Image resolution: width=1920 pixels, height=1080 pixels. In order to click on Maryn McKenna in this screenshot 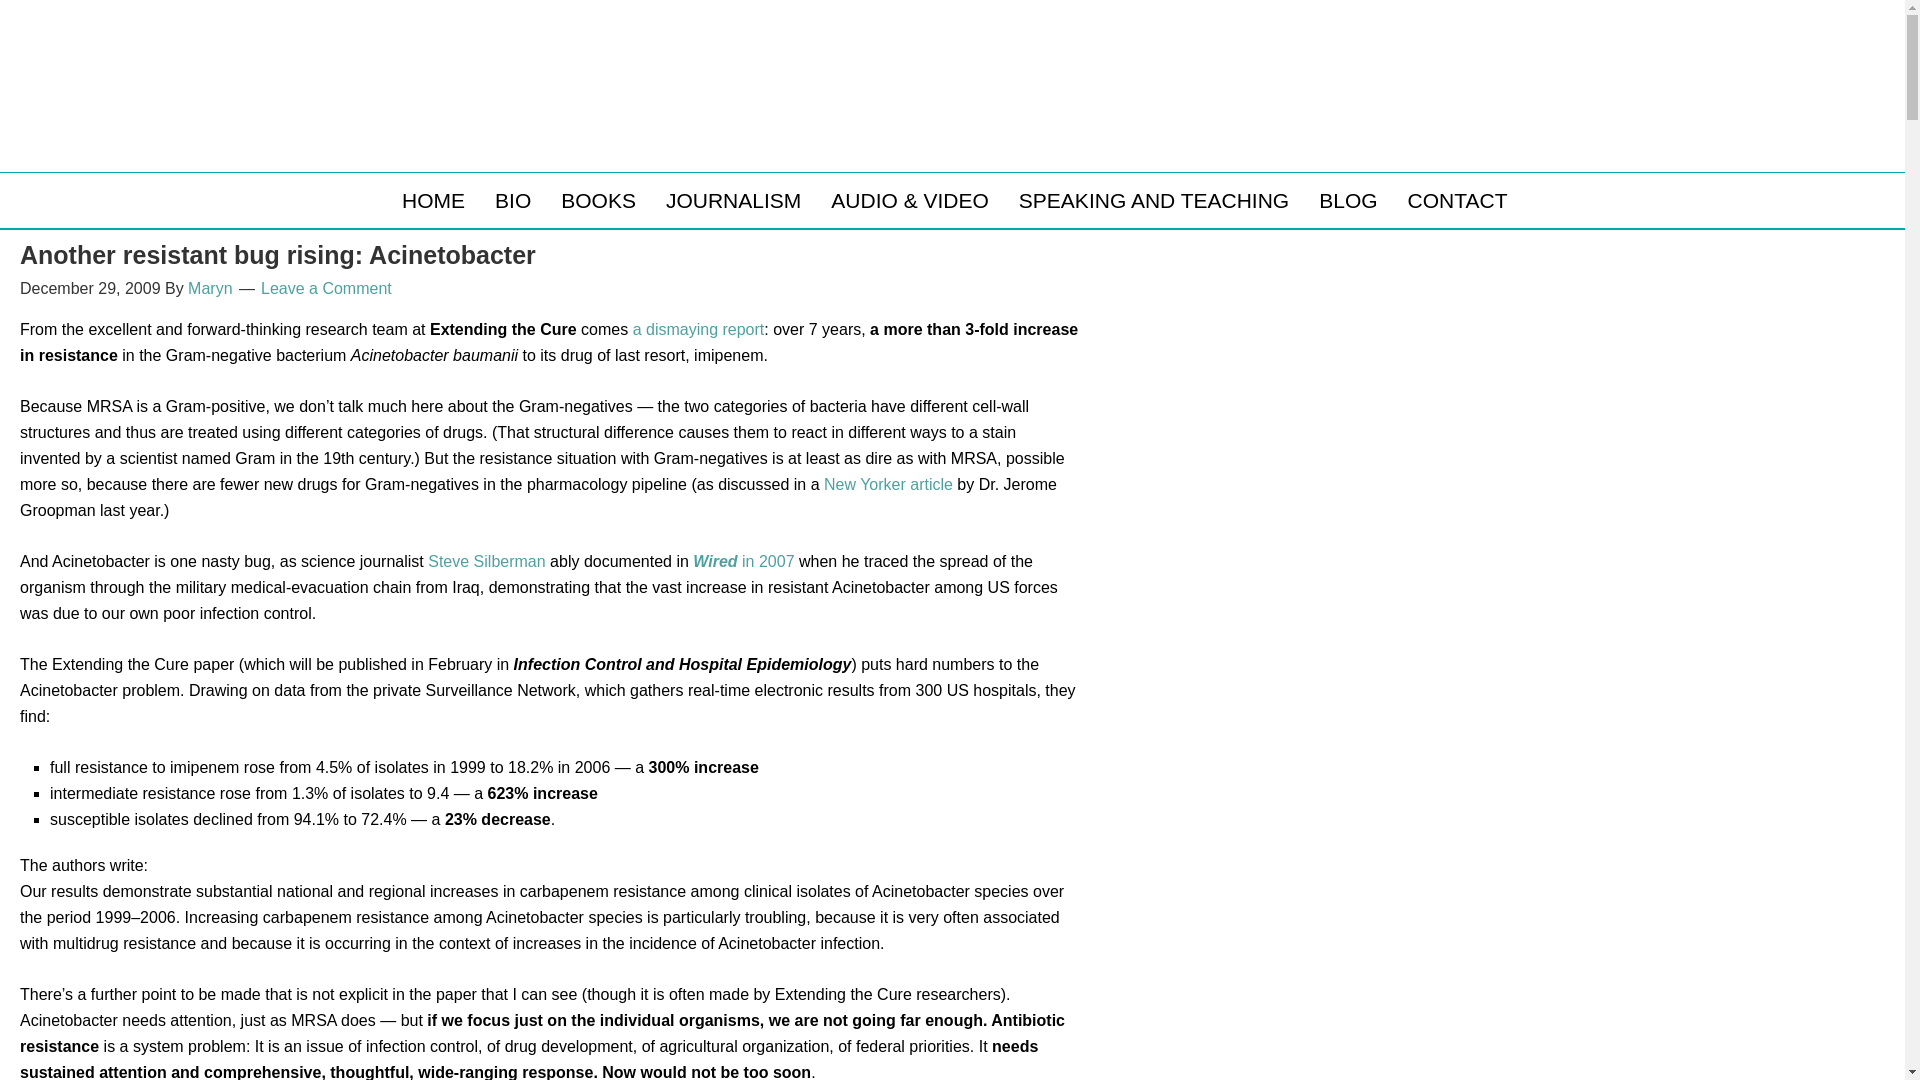, I will do `click(622, 118)`.